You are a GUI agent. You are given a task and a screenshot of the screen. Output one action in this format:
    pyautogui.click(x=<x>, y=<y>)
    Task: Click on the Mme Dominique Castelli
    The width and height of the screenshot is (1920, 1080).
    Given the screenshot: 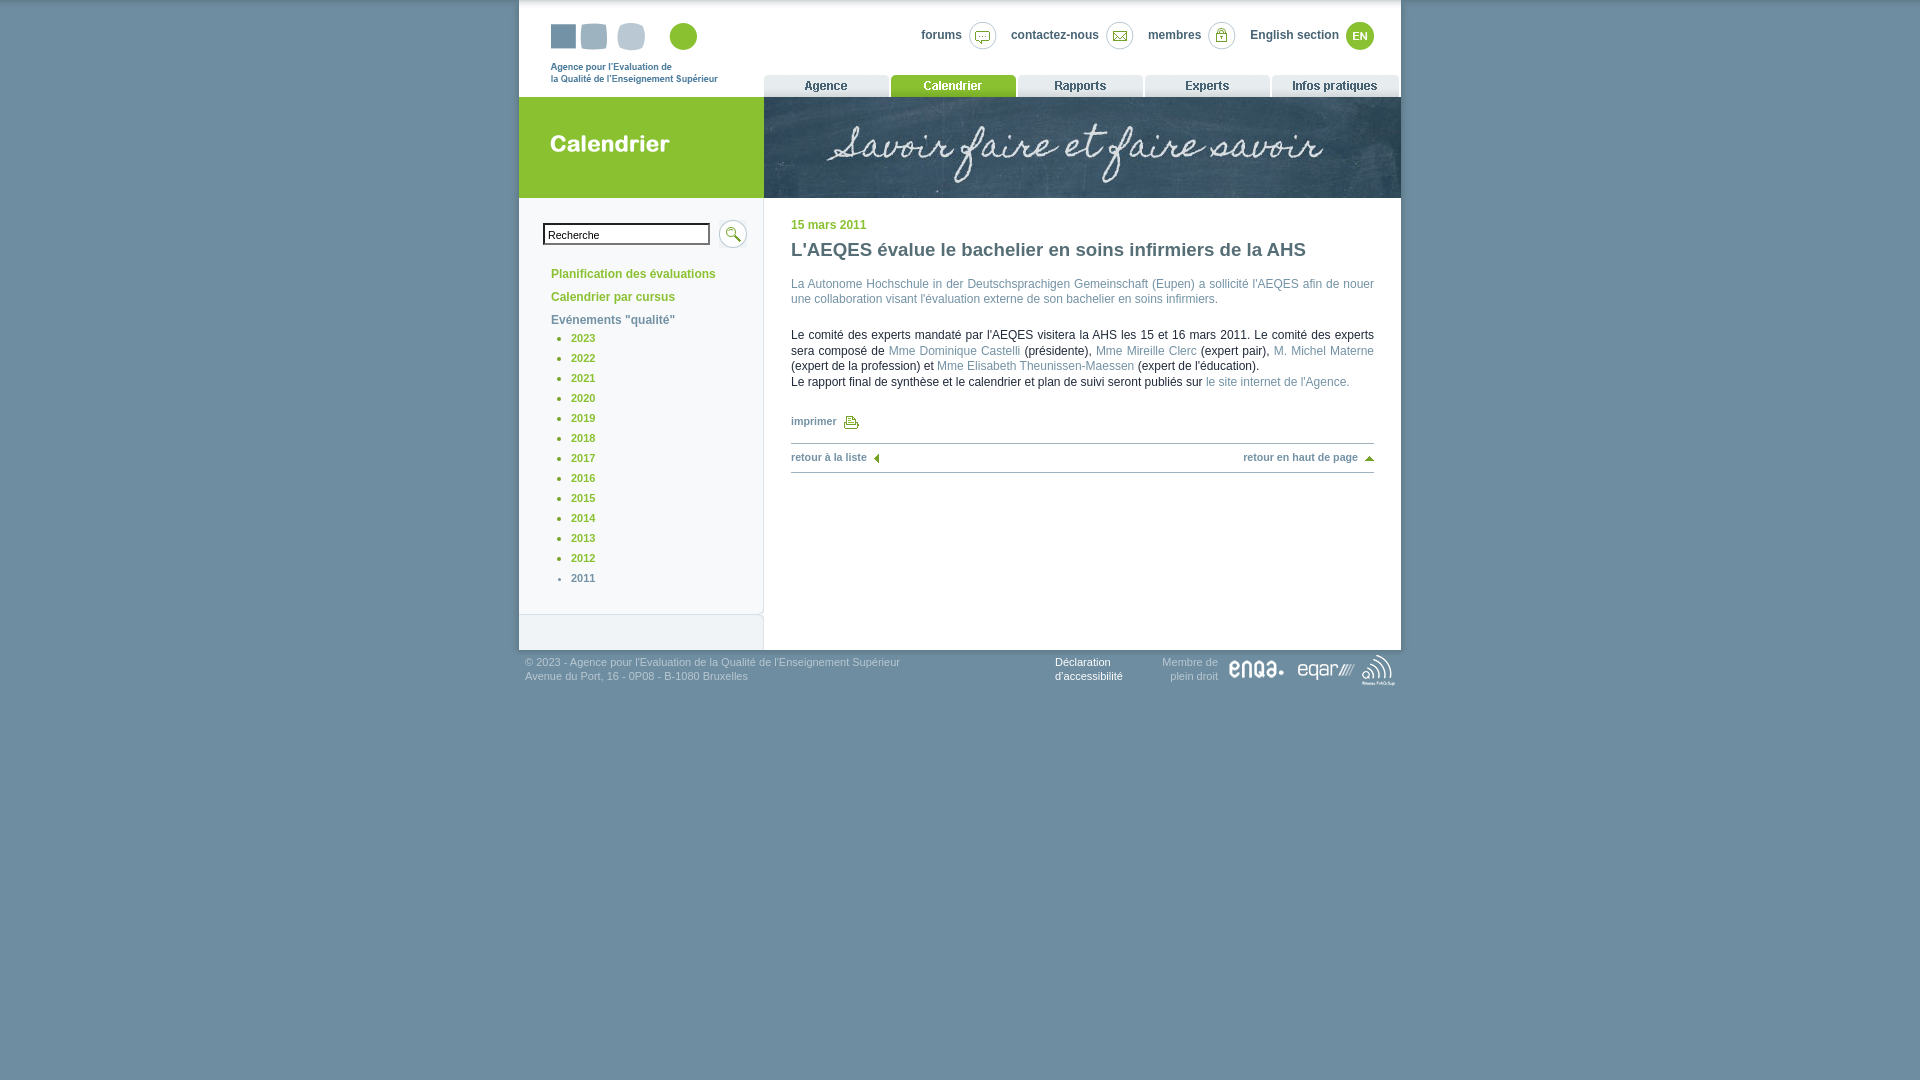 What is the action you would take?
    pyautogui.click(x=955, y=351)
    